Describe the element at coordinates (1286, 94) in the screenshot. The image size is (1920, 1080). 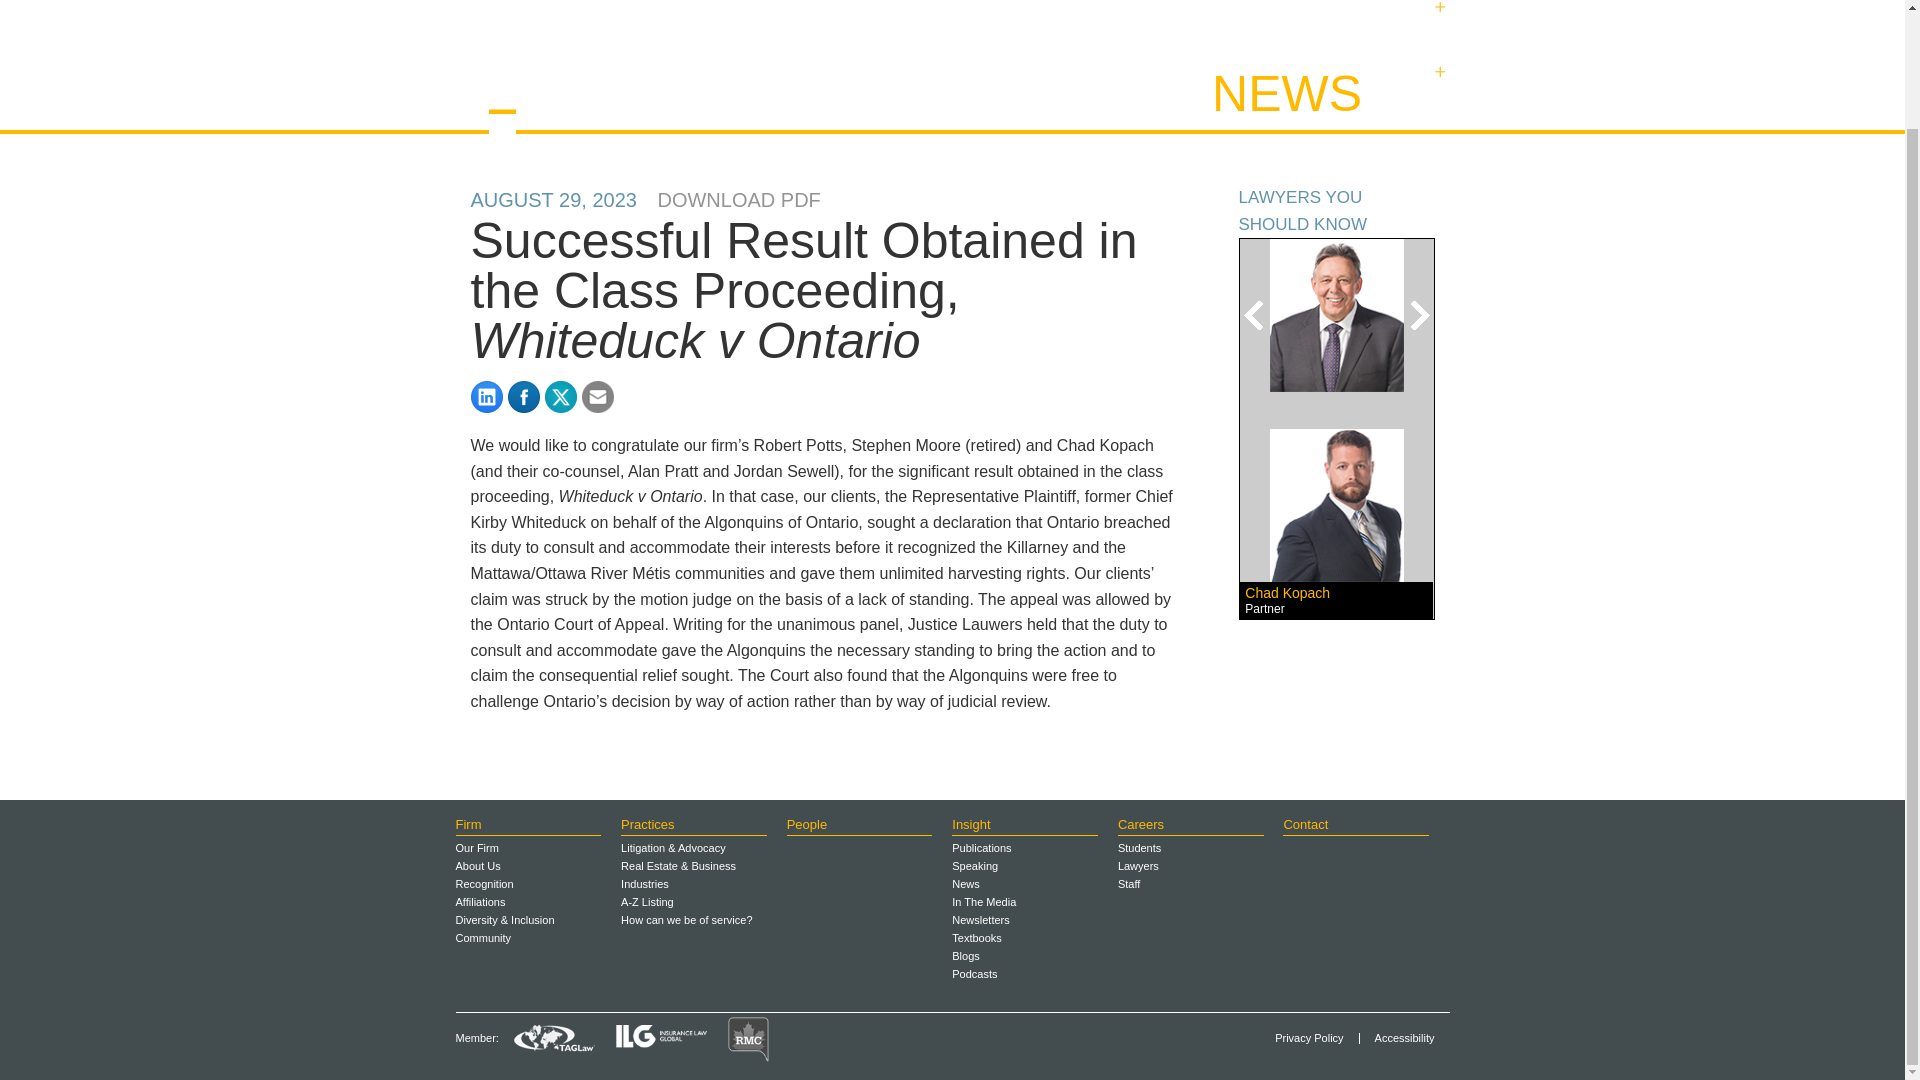
I see `NEWS` at that location.